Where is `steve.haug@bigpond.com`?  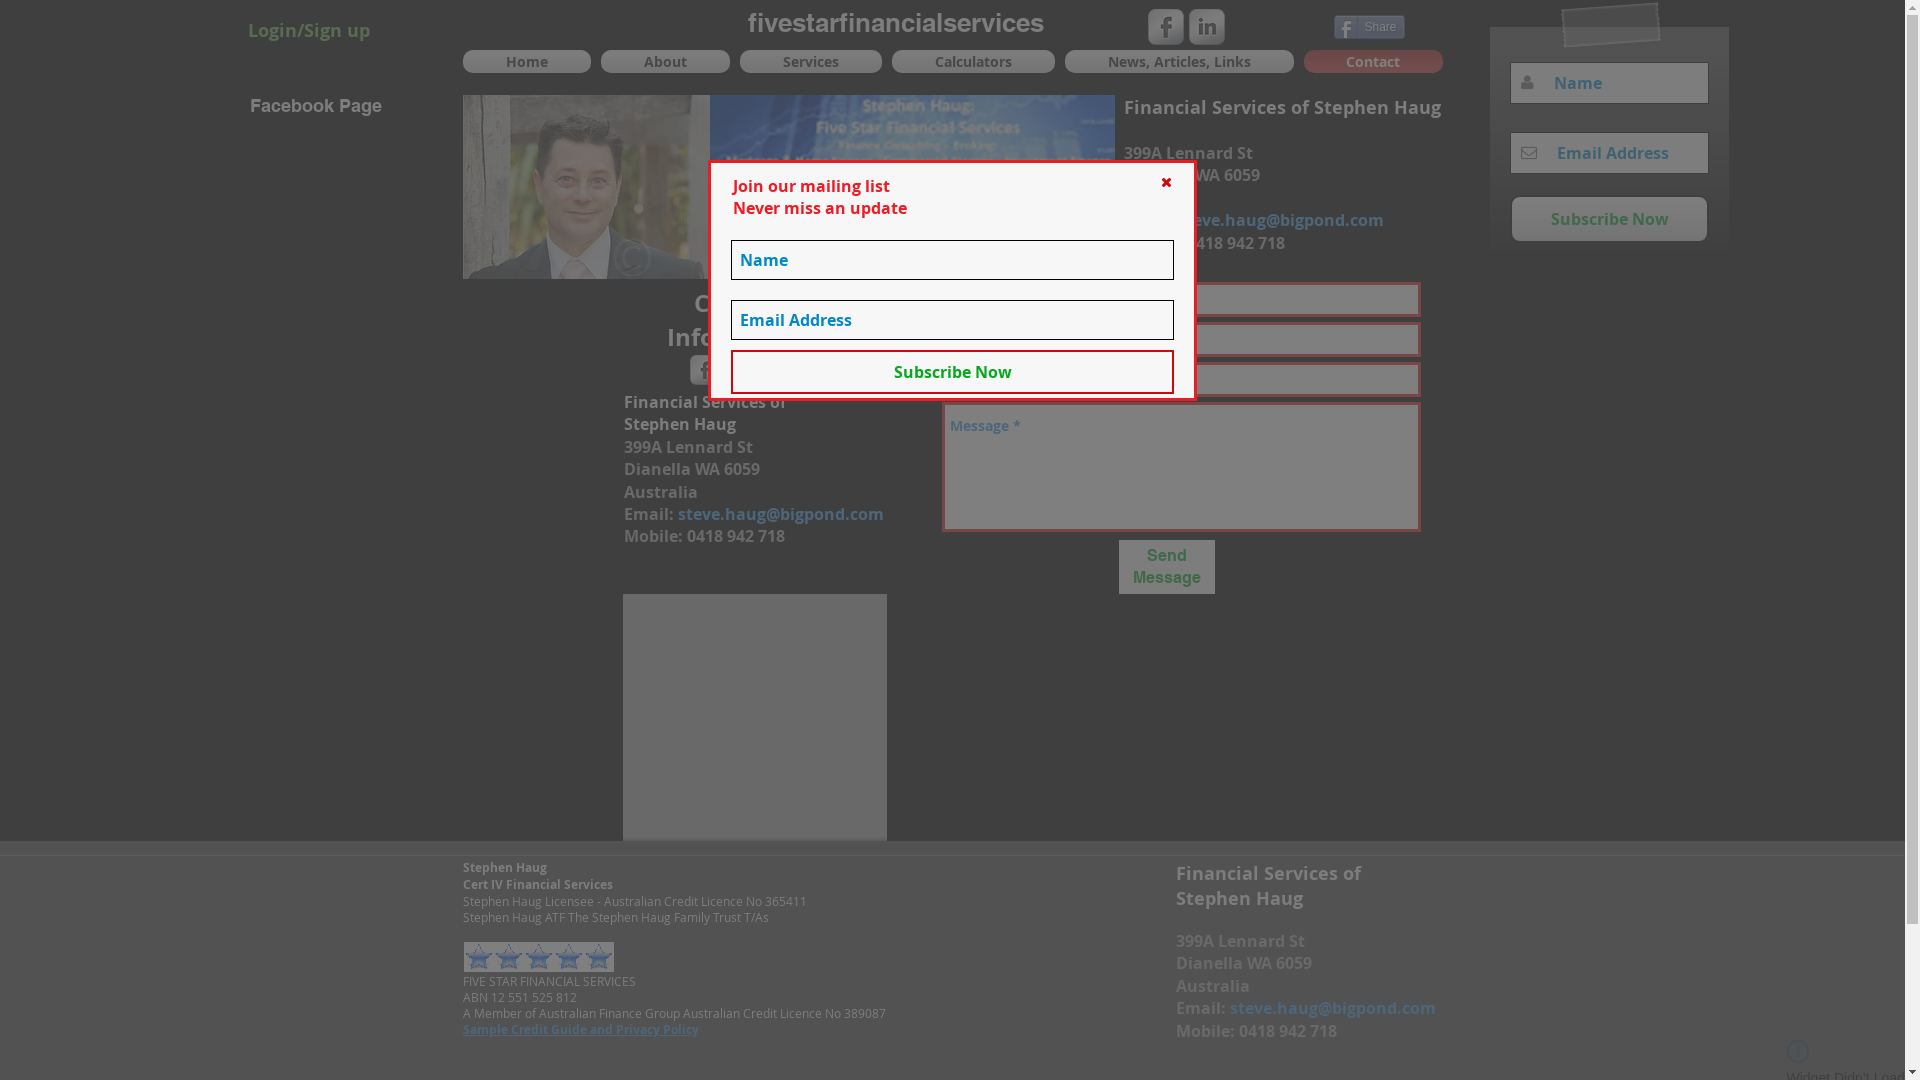 steve.haug@bigpond.com is located at coordinates (1333, 1008).